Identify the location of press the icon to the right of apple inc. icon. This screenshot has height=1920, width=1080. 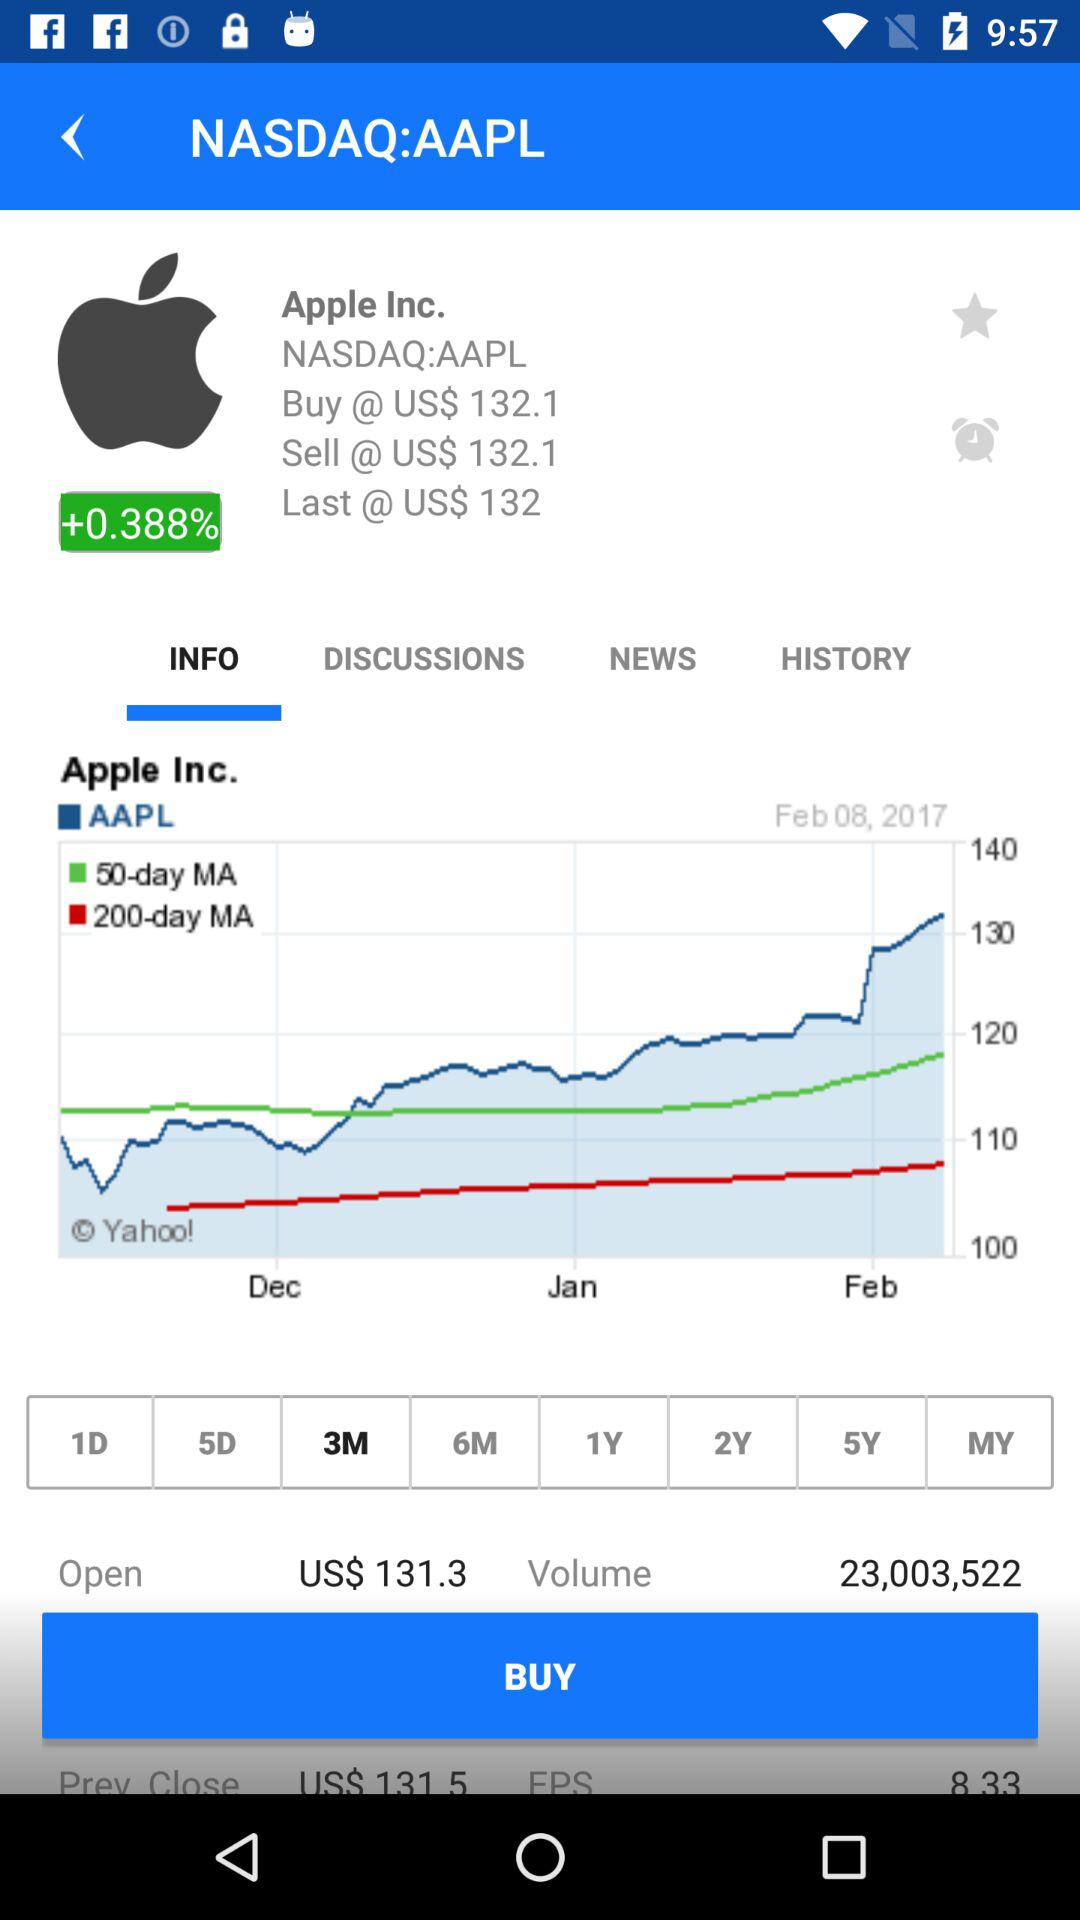
(975, 314).